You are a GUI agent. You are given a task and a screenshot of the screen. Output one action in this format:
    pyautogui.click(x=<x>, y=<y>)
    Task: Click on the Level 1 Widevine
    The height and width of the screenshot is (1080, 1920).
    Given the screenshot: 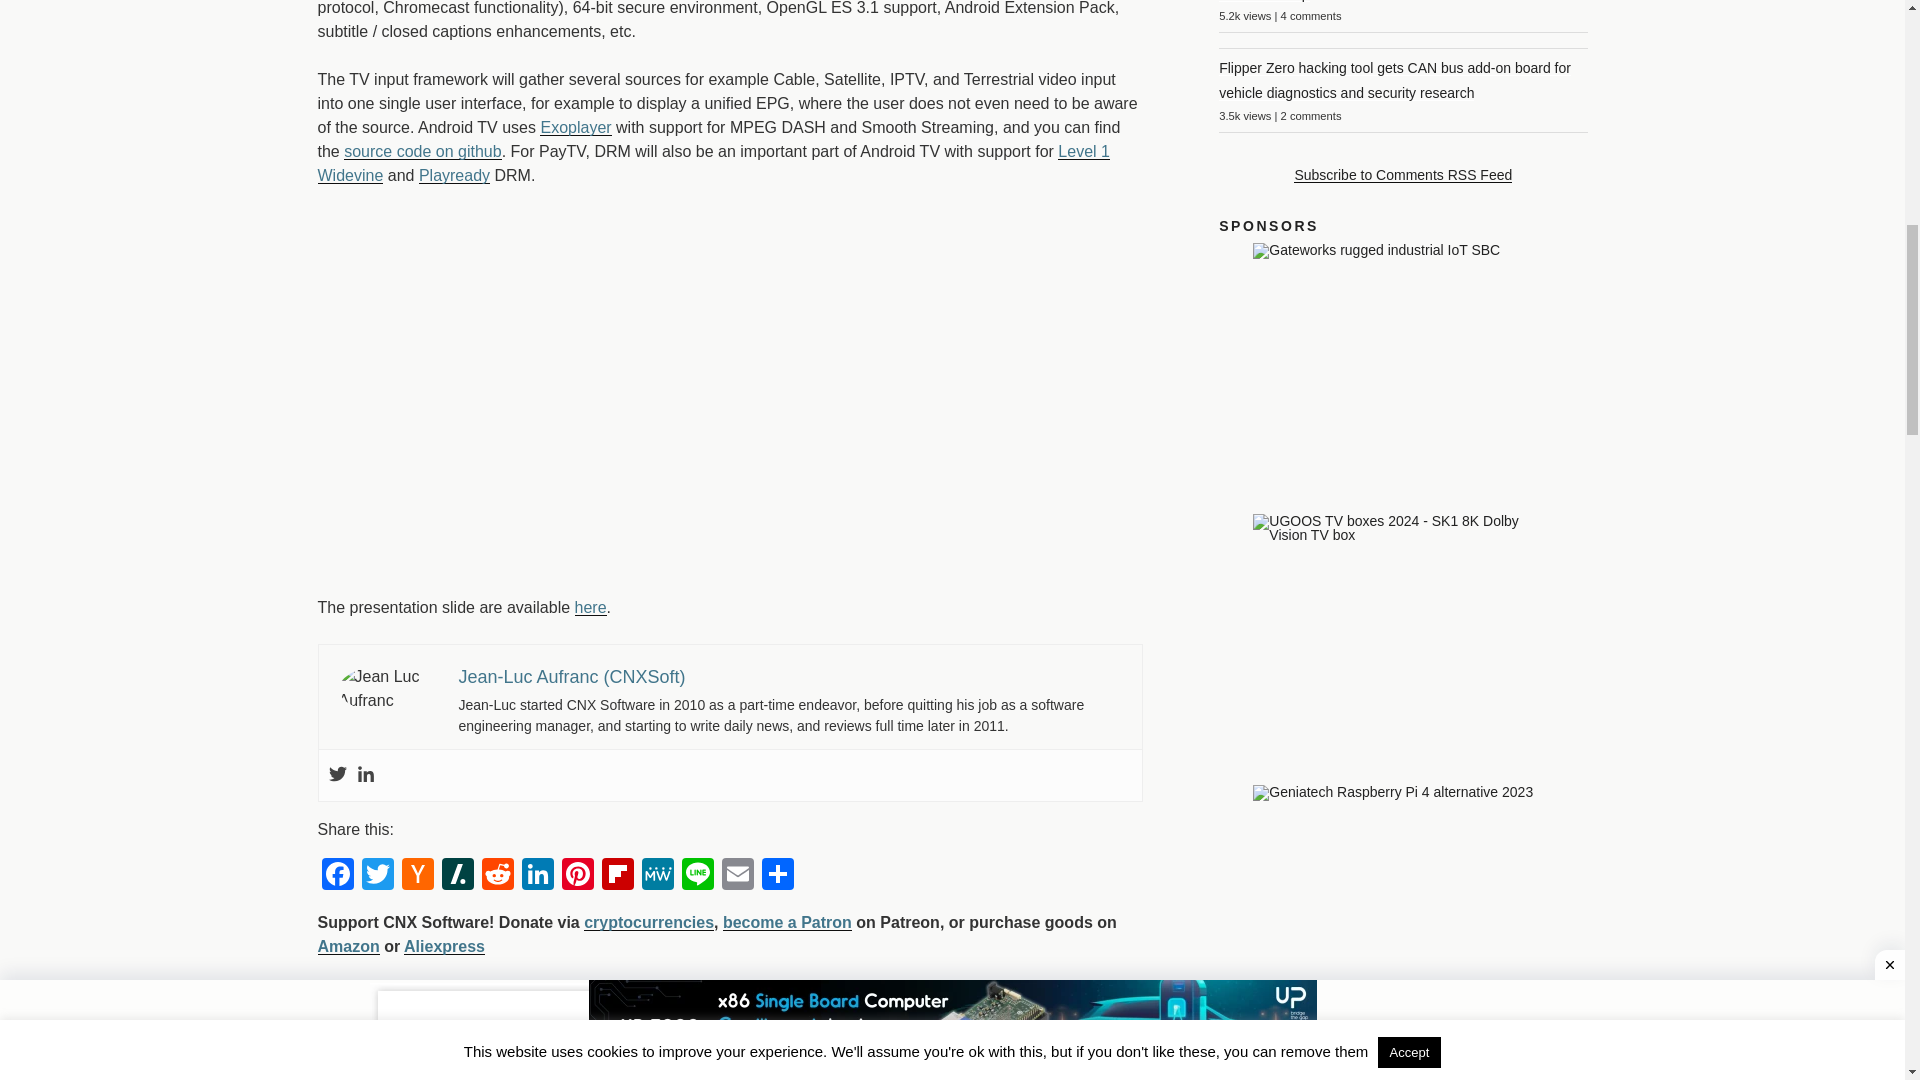 What is the action you would take?
    pyautogui.click(x=714, y=162)
    